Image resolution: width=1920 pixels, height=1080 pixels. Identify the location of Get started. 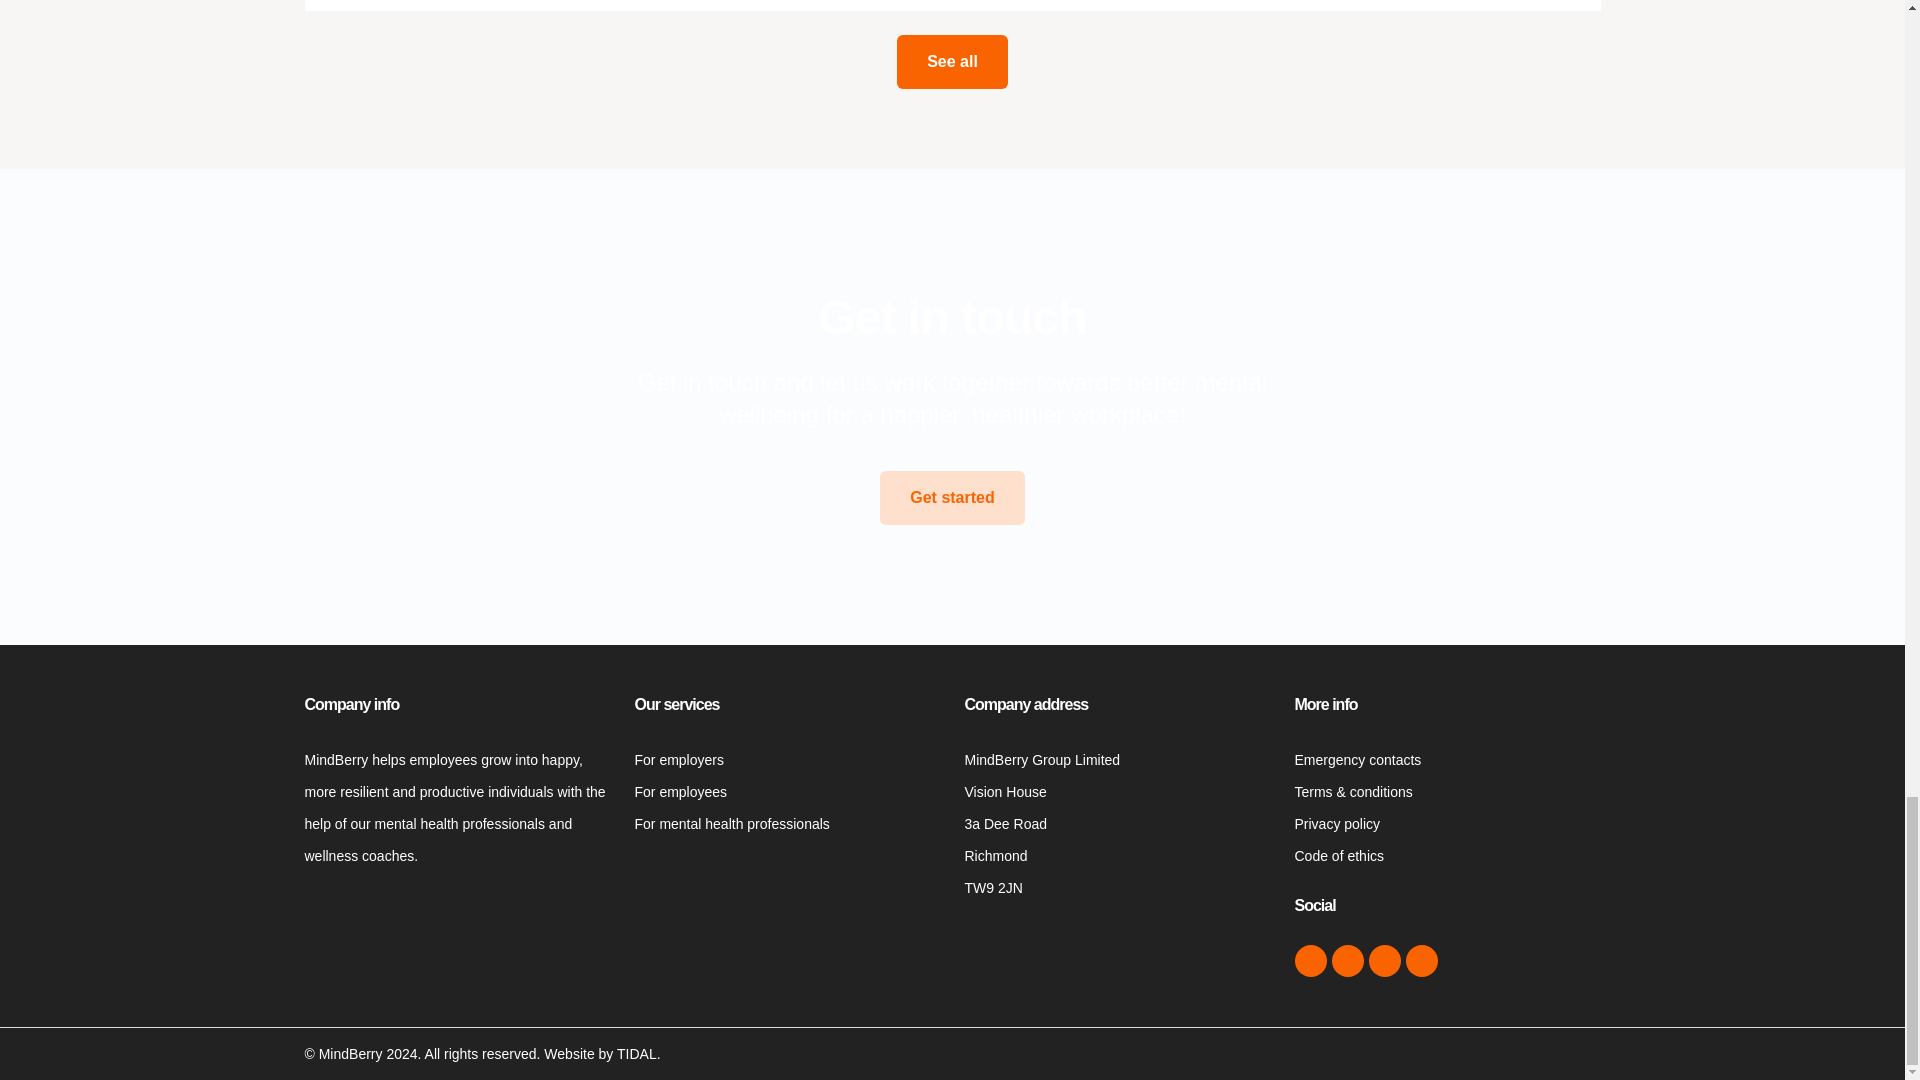
(951, 497).